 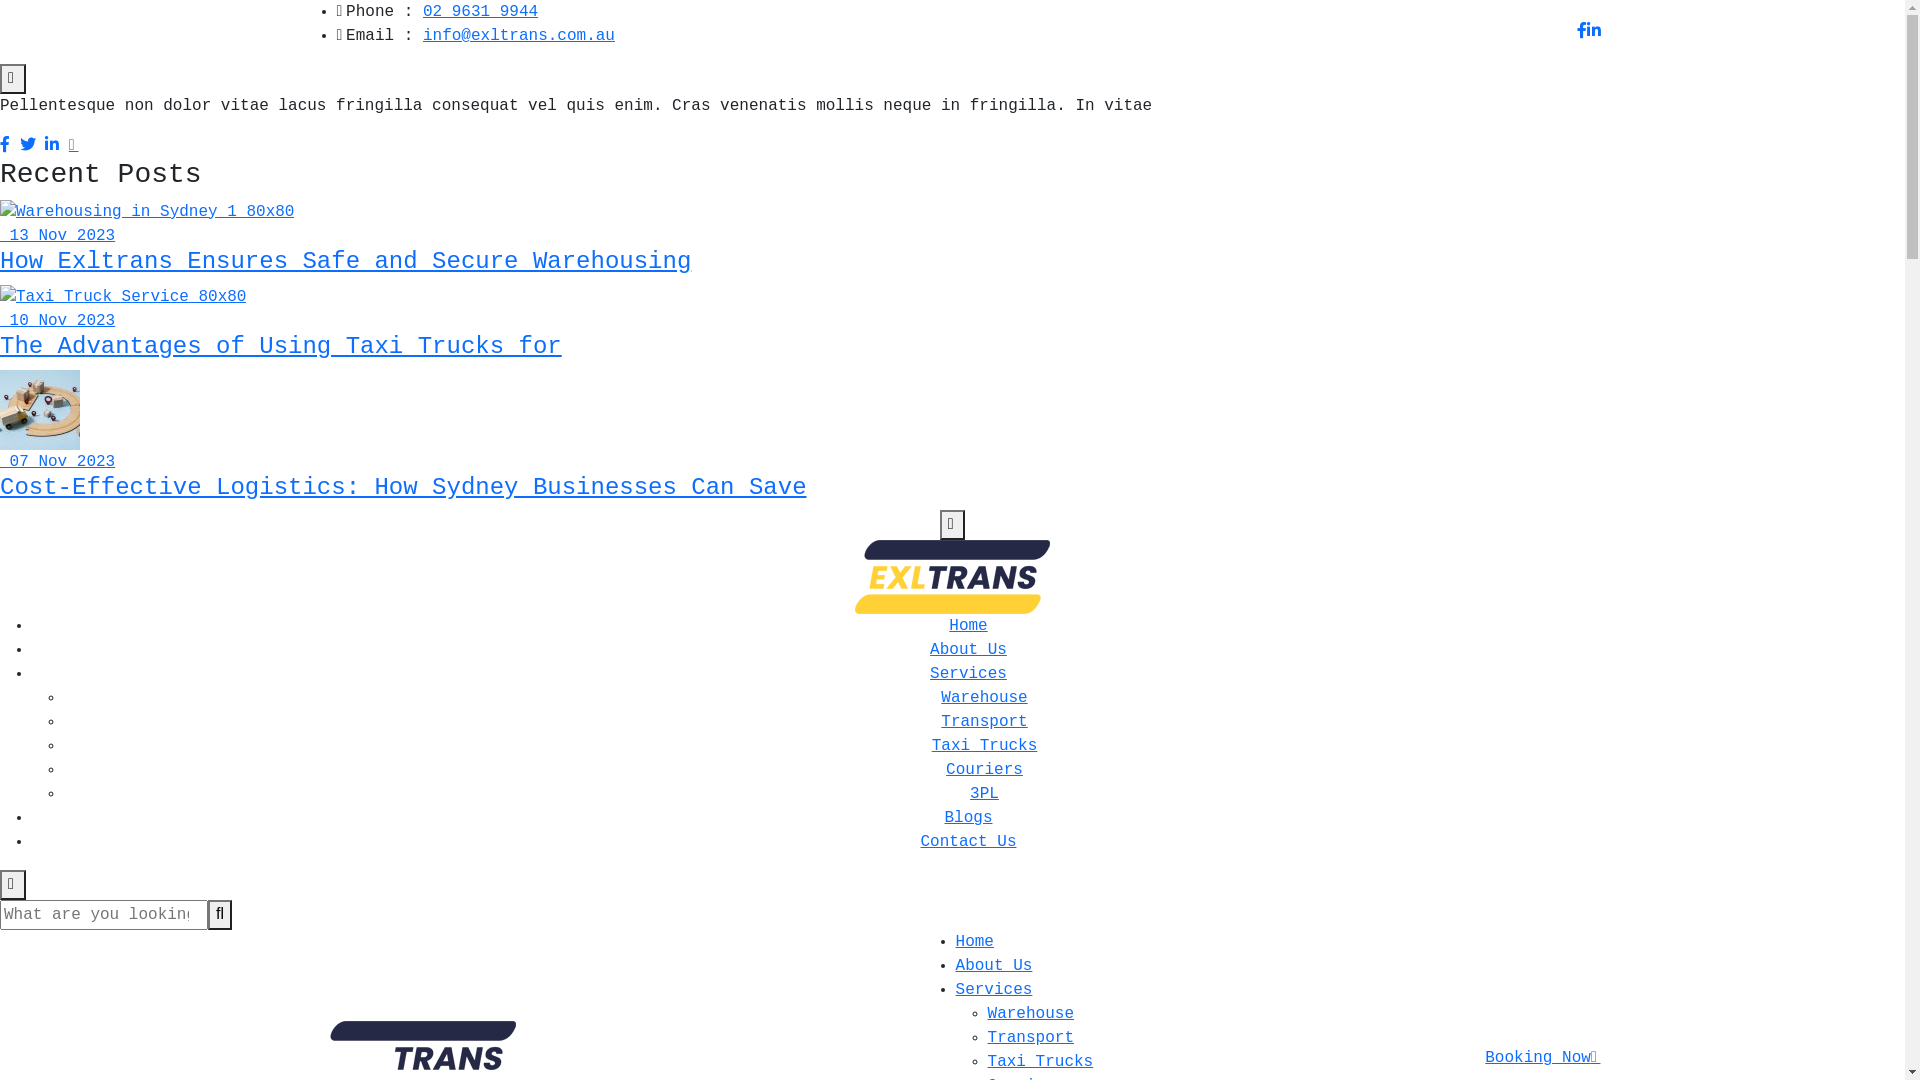 I want to click on 07 Nov 2023, so click(x=58, y=462).